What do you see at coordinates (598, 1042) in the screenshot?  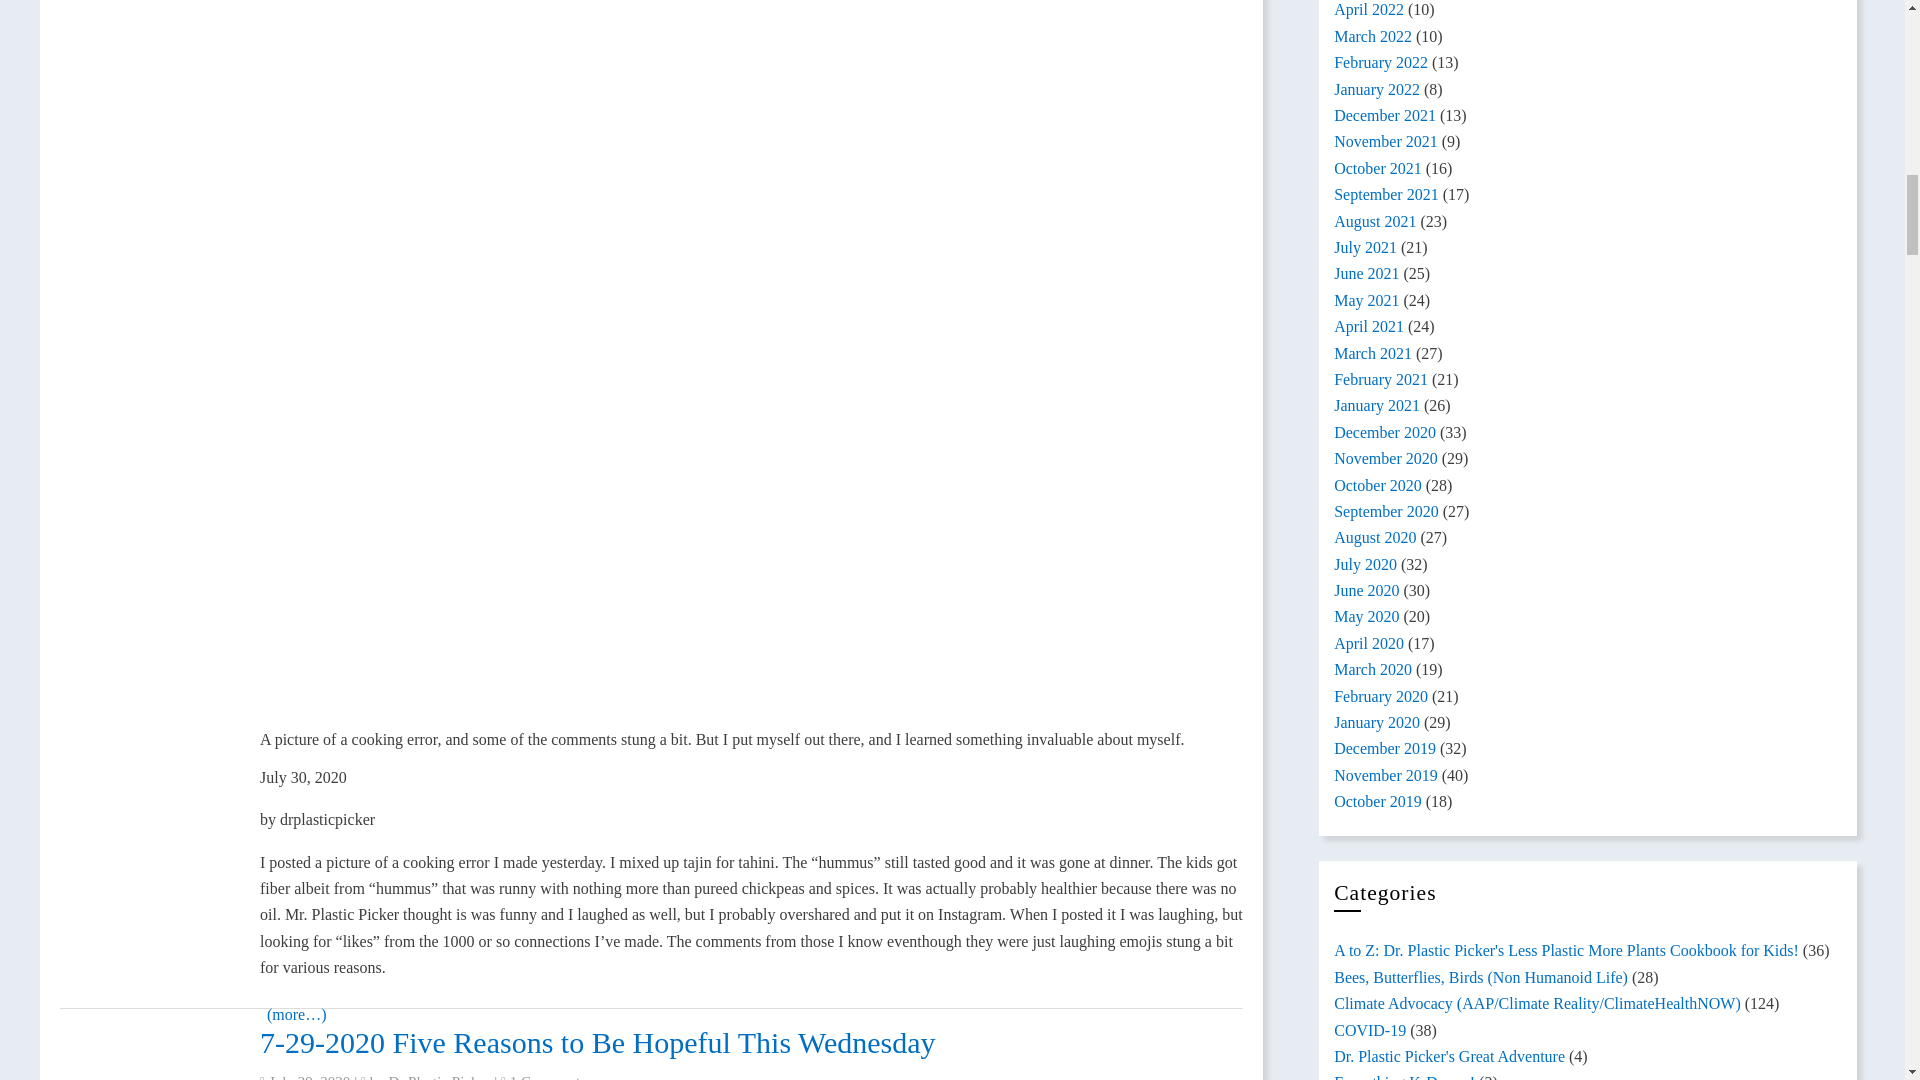 I see `7-29-2020 Five Reasons to Be Hopeful This Wednesday` at bounding box center [598, 1042].